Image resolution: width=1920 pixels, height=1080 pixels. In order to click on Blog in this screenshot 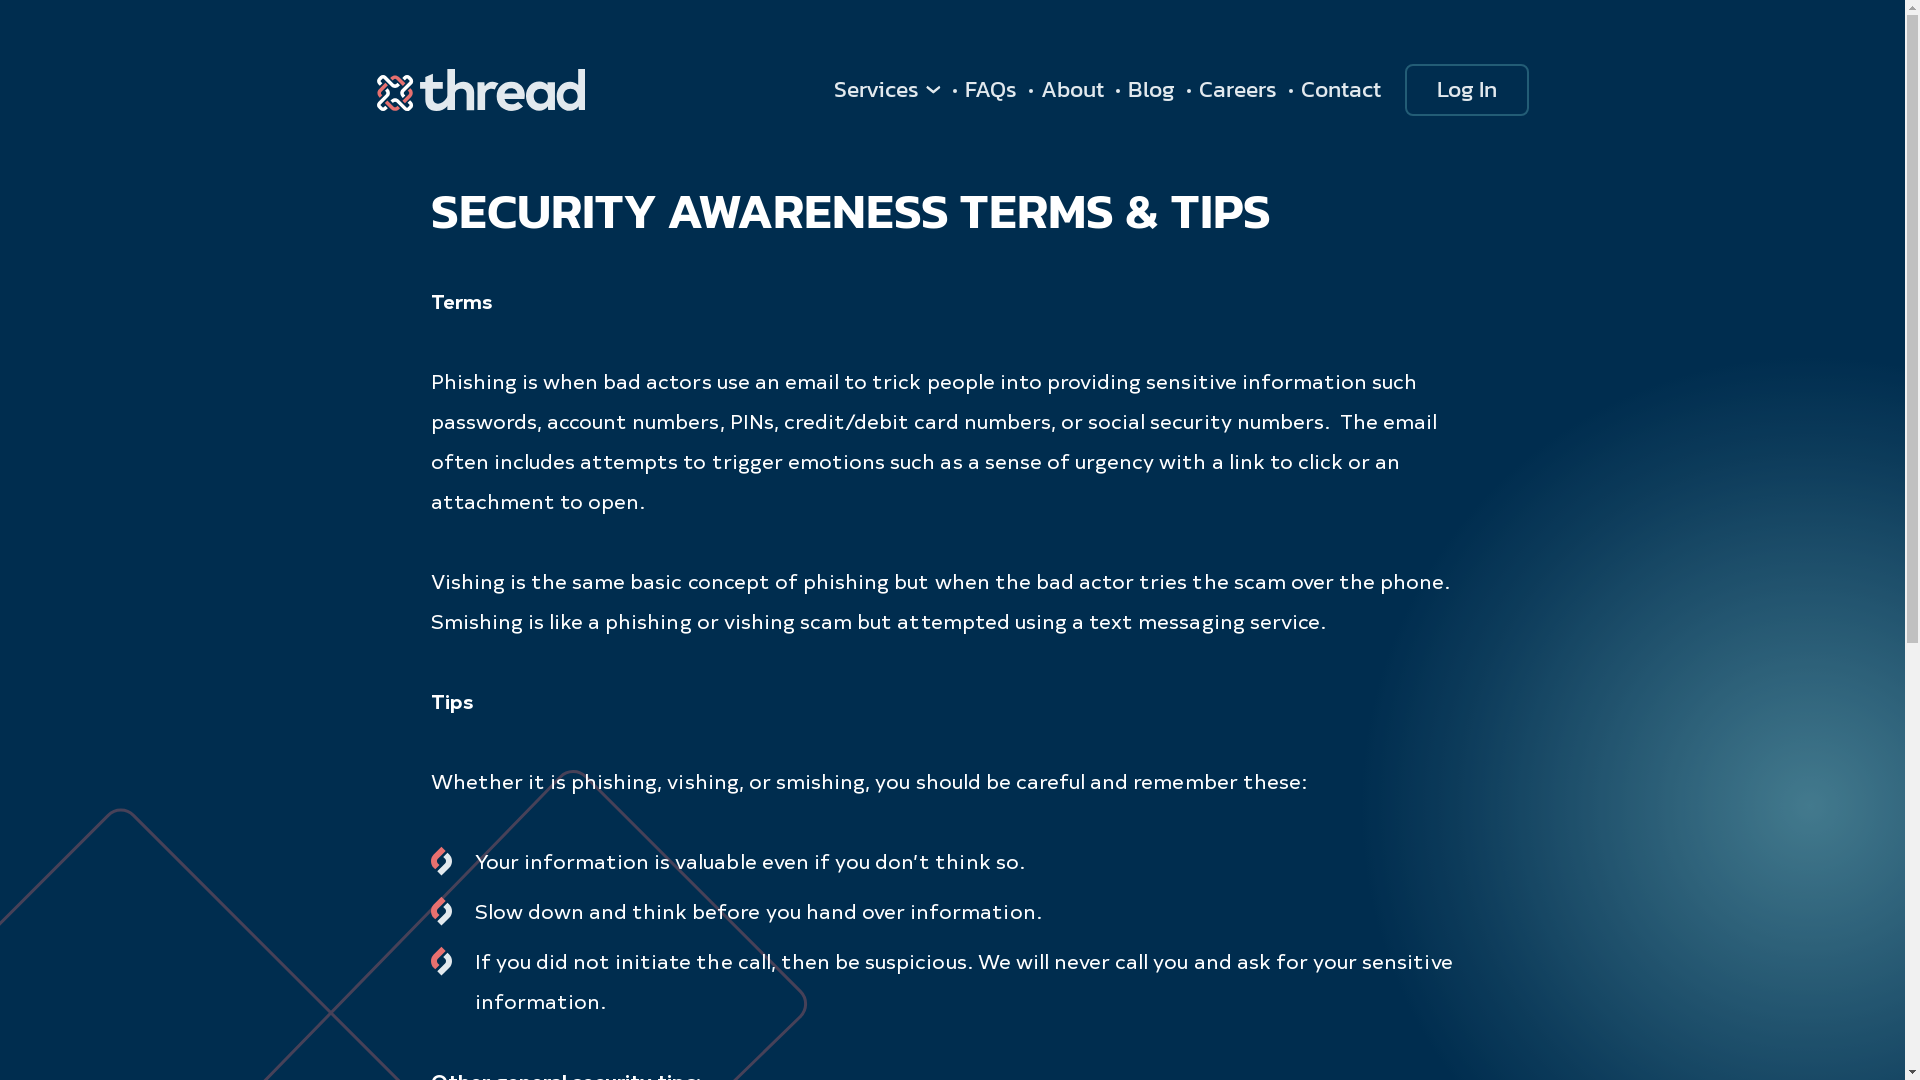, I will do `click(1152, 90)`.